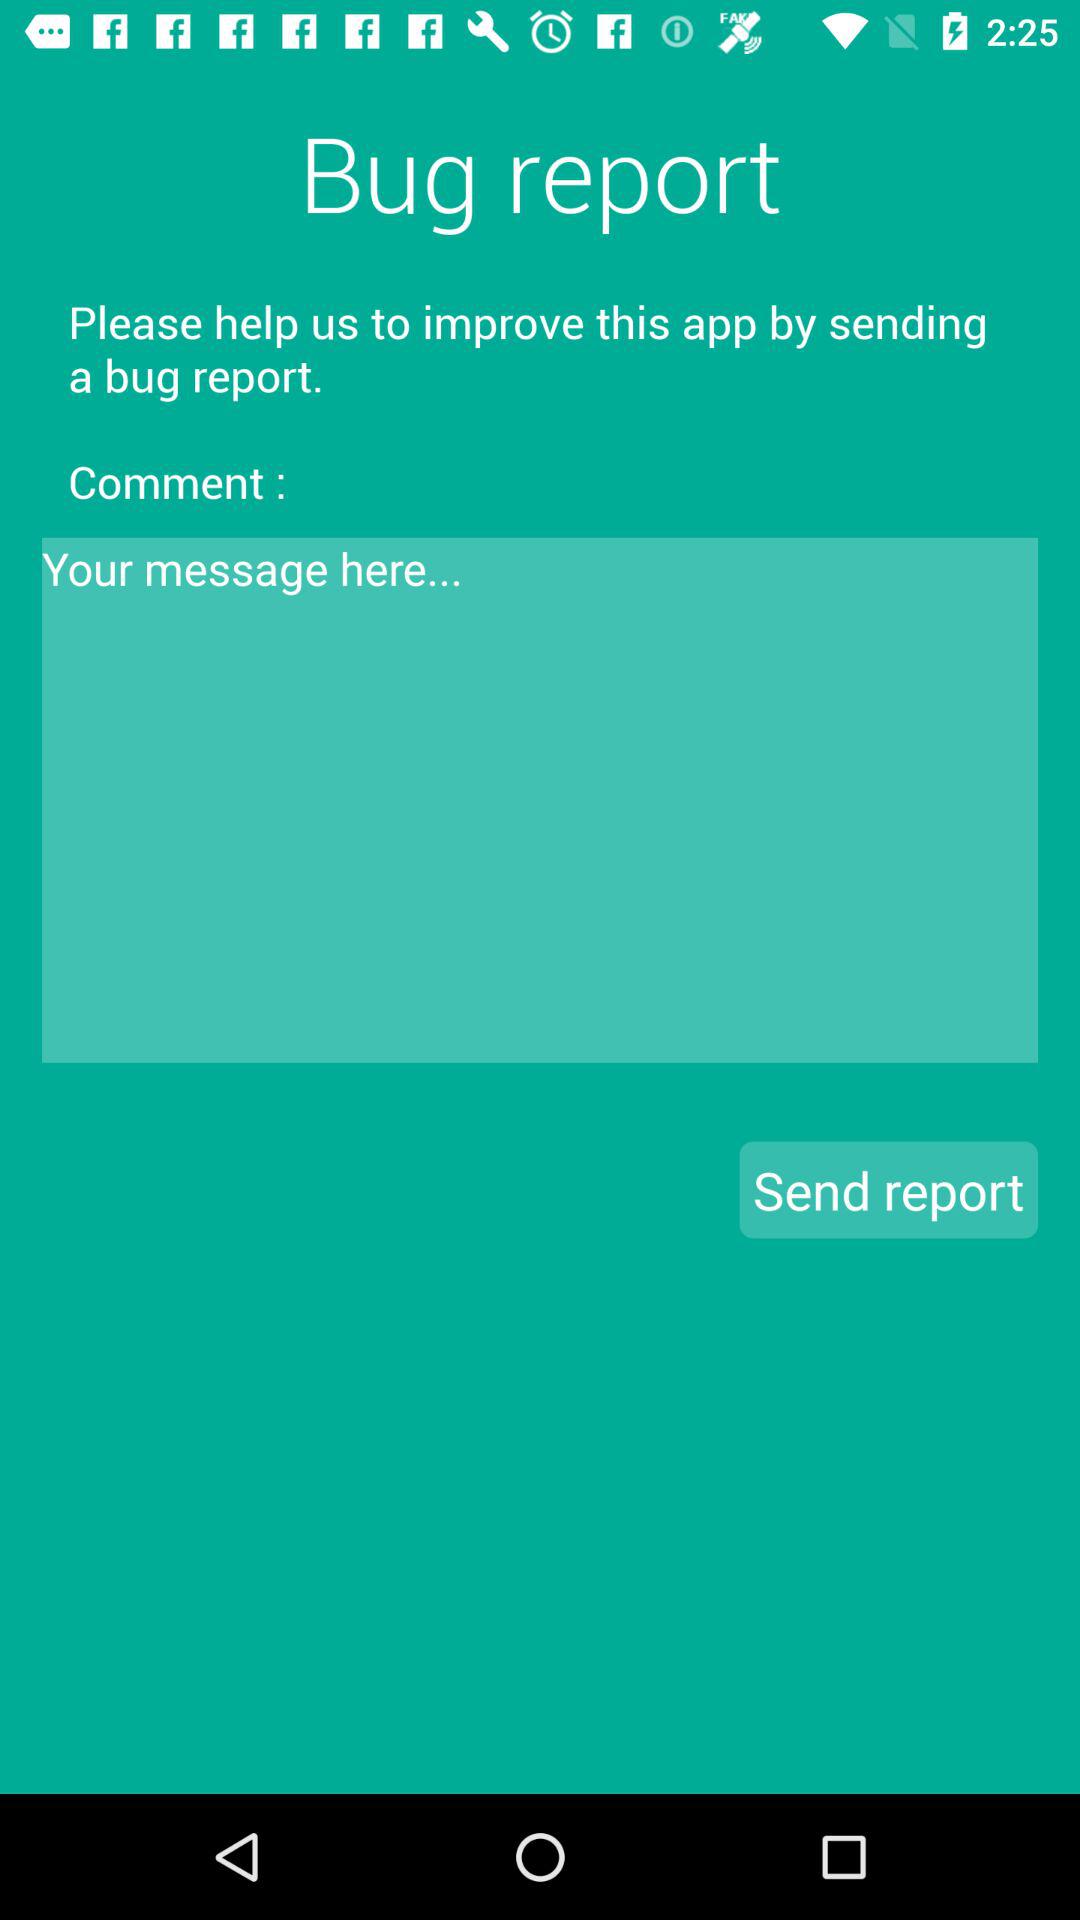  Describe the element at coordinates (888, 1190) in the screenshot. I see `flip to the send report button` at that location.